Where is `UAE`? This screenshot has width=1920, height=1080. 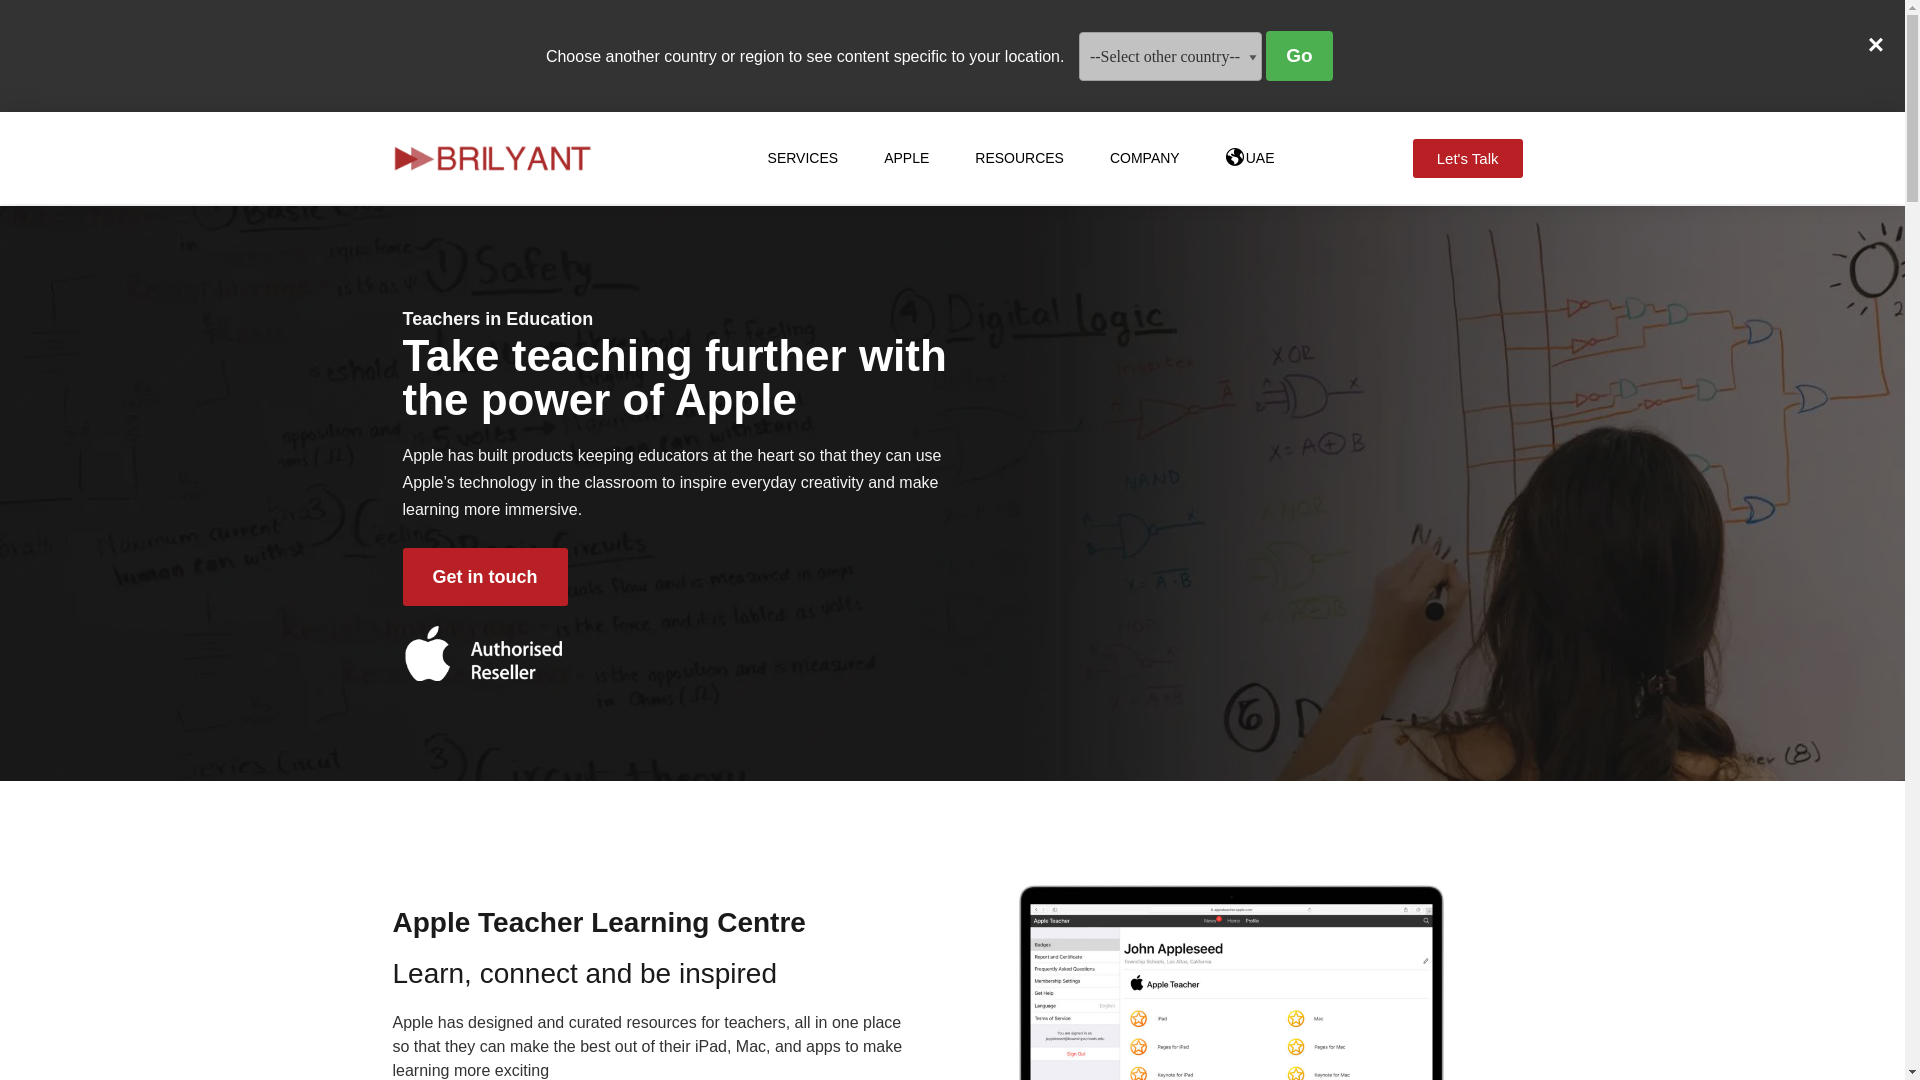
UAE is located at coordinates (1250, 158).